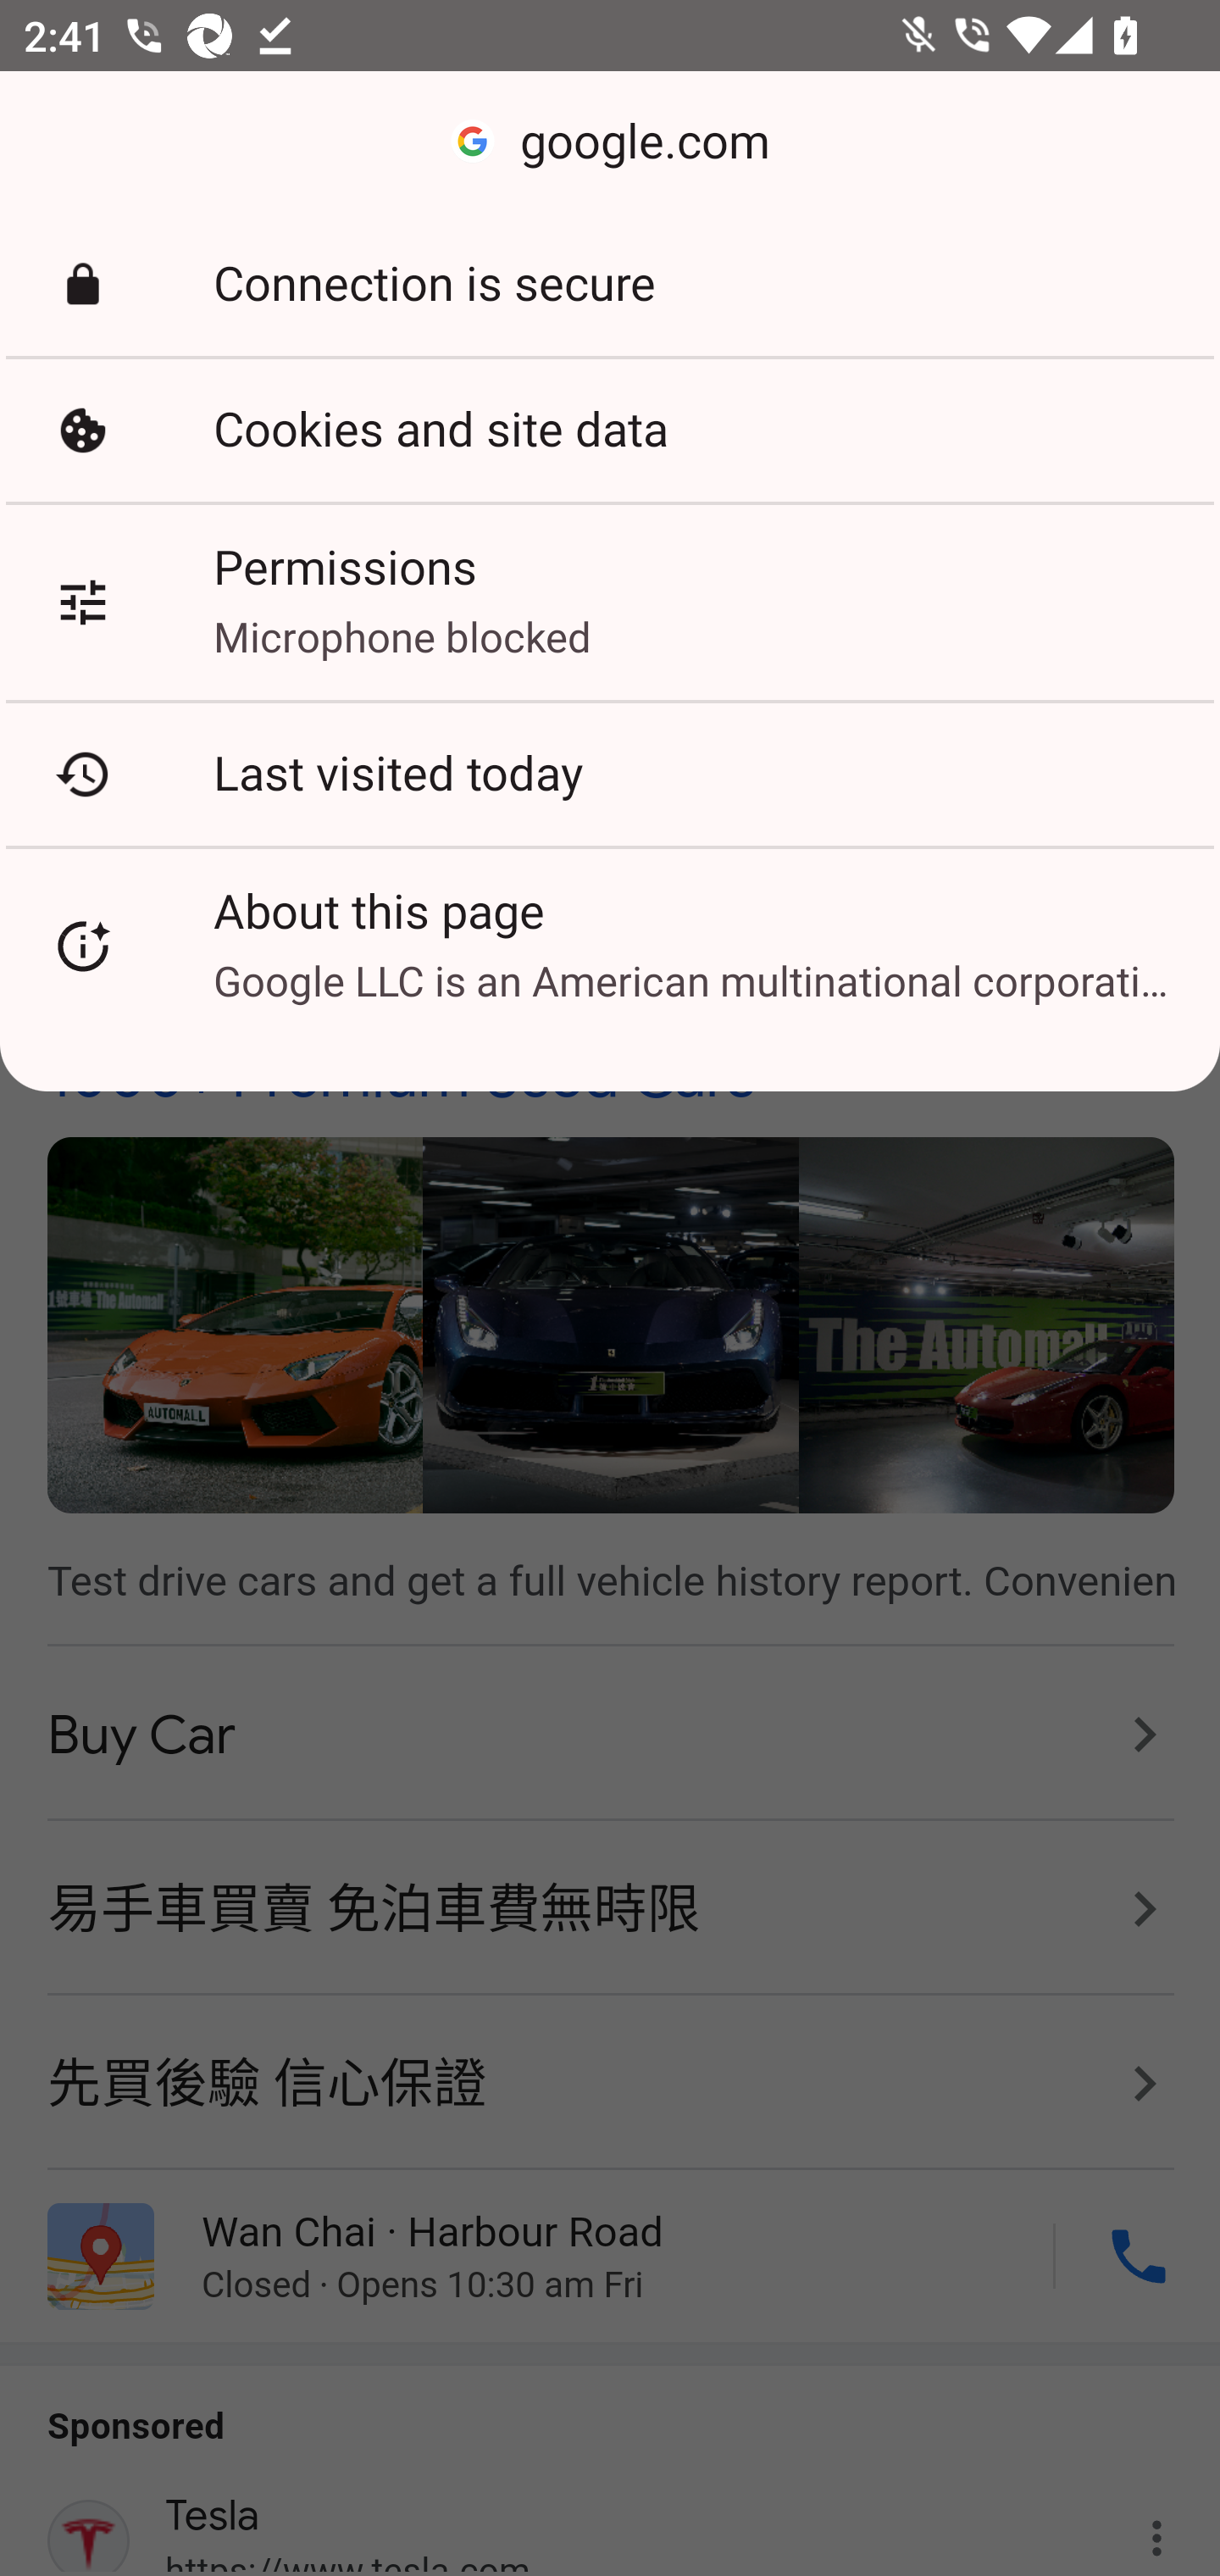 The width and height of the screenshot is (1220, 2576). I want to click on Cookies and site data, so click(610, 430).